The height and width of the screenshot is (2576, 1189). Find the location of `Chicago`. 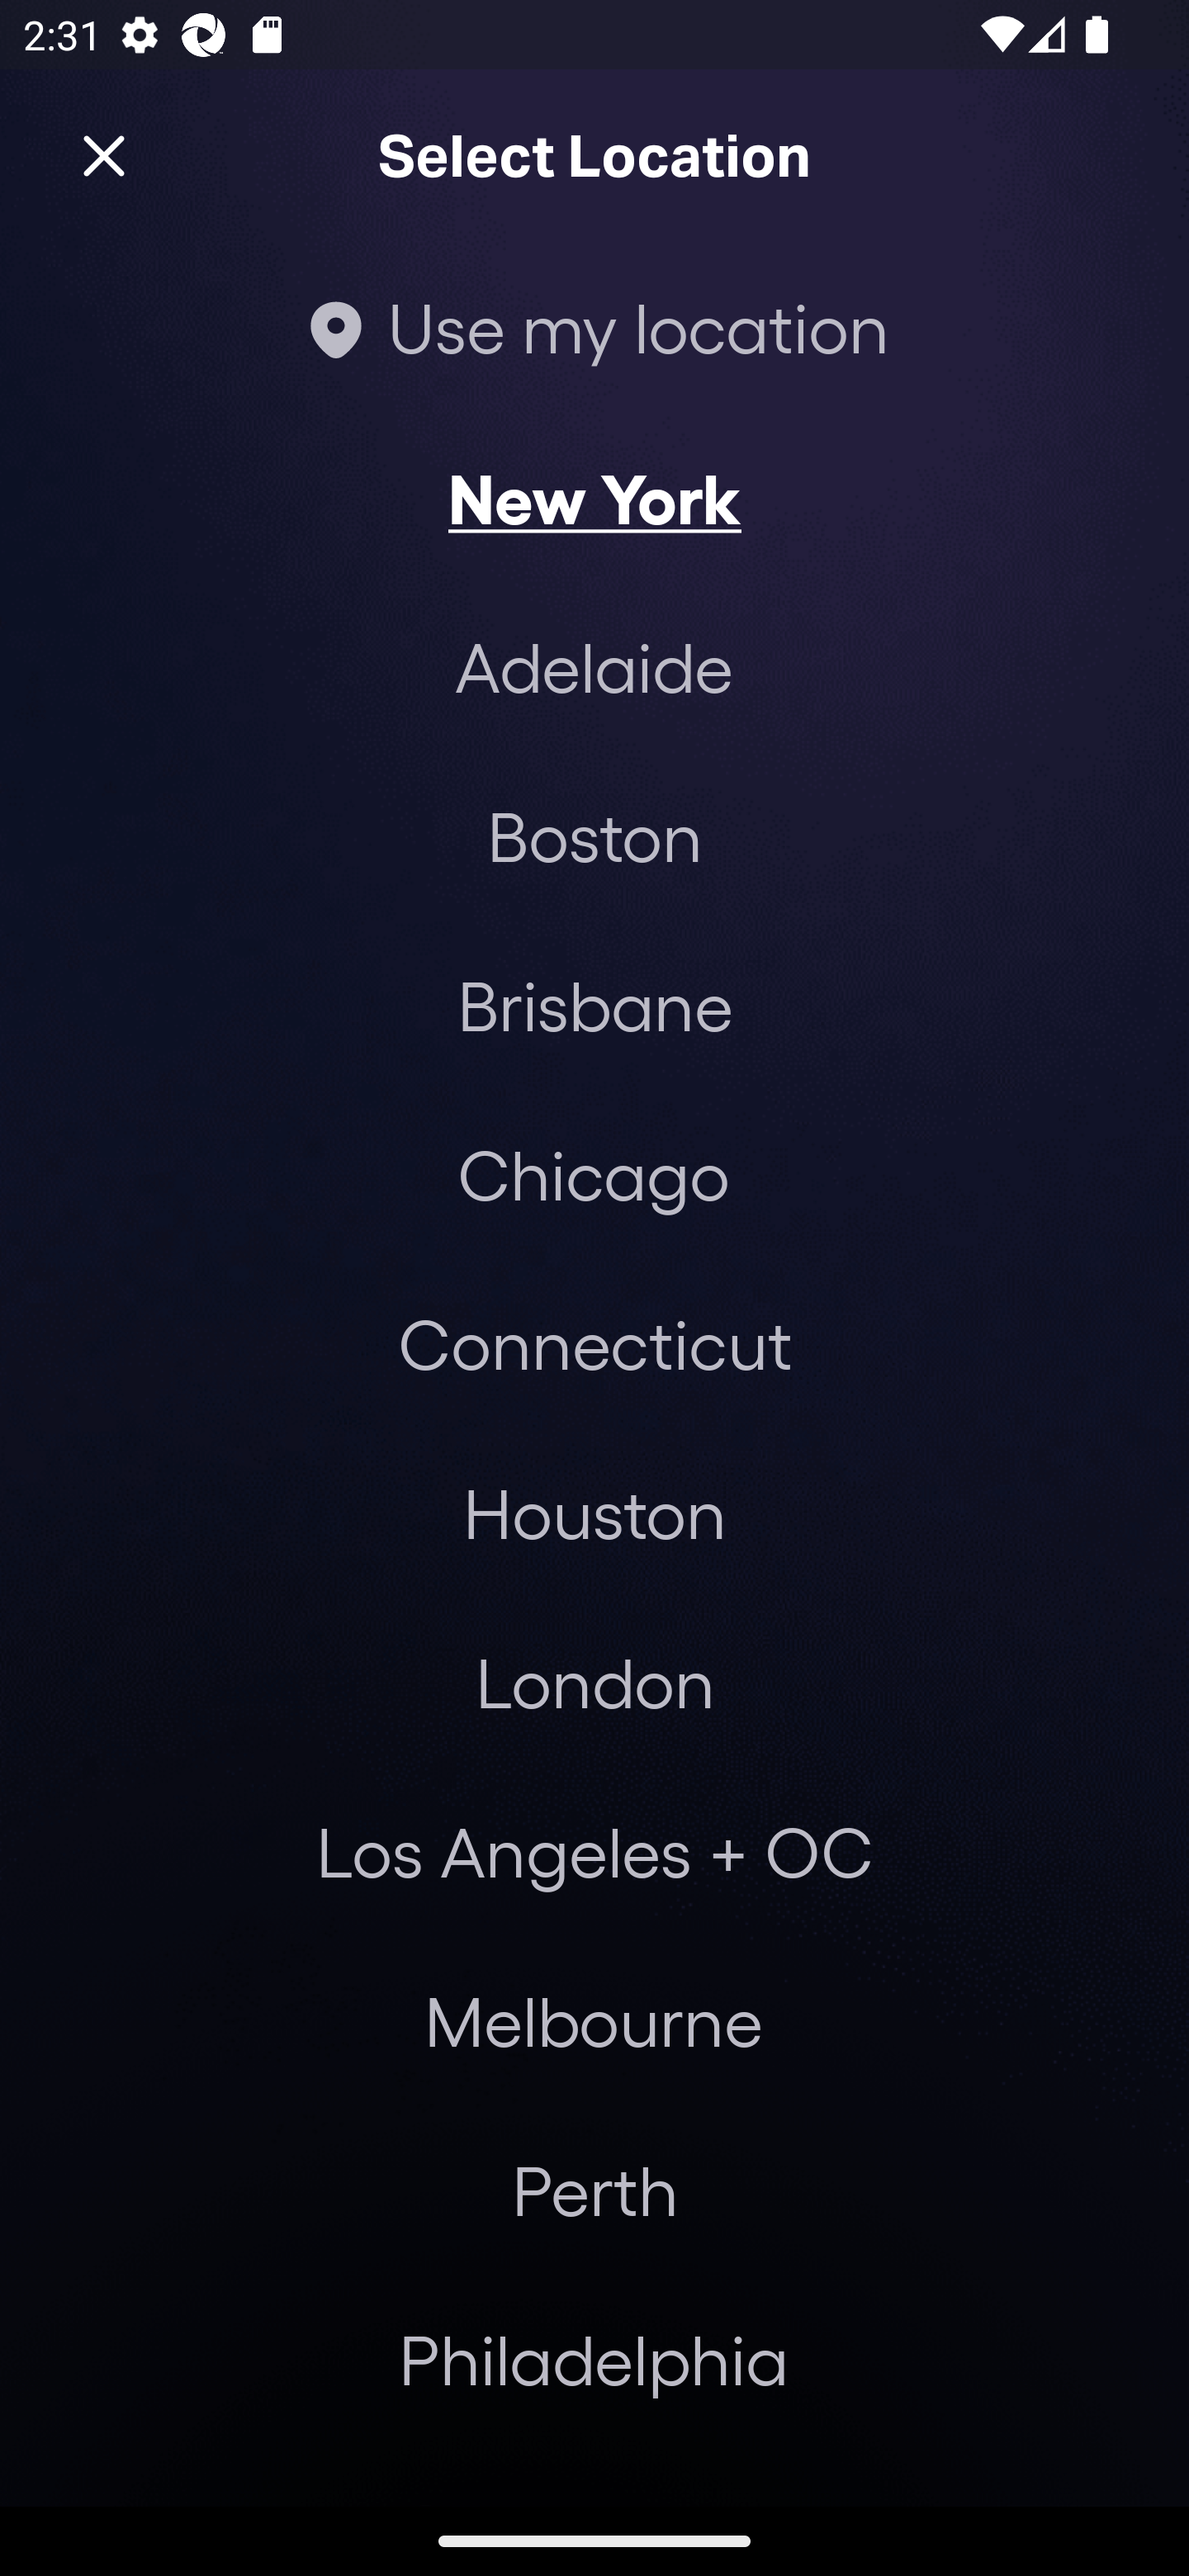

Chicago is located at coordinates (594, 1174).